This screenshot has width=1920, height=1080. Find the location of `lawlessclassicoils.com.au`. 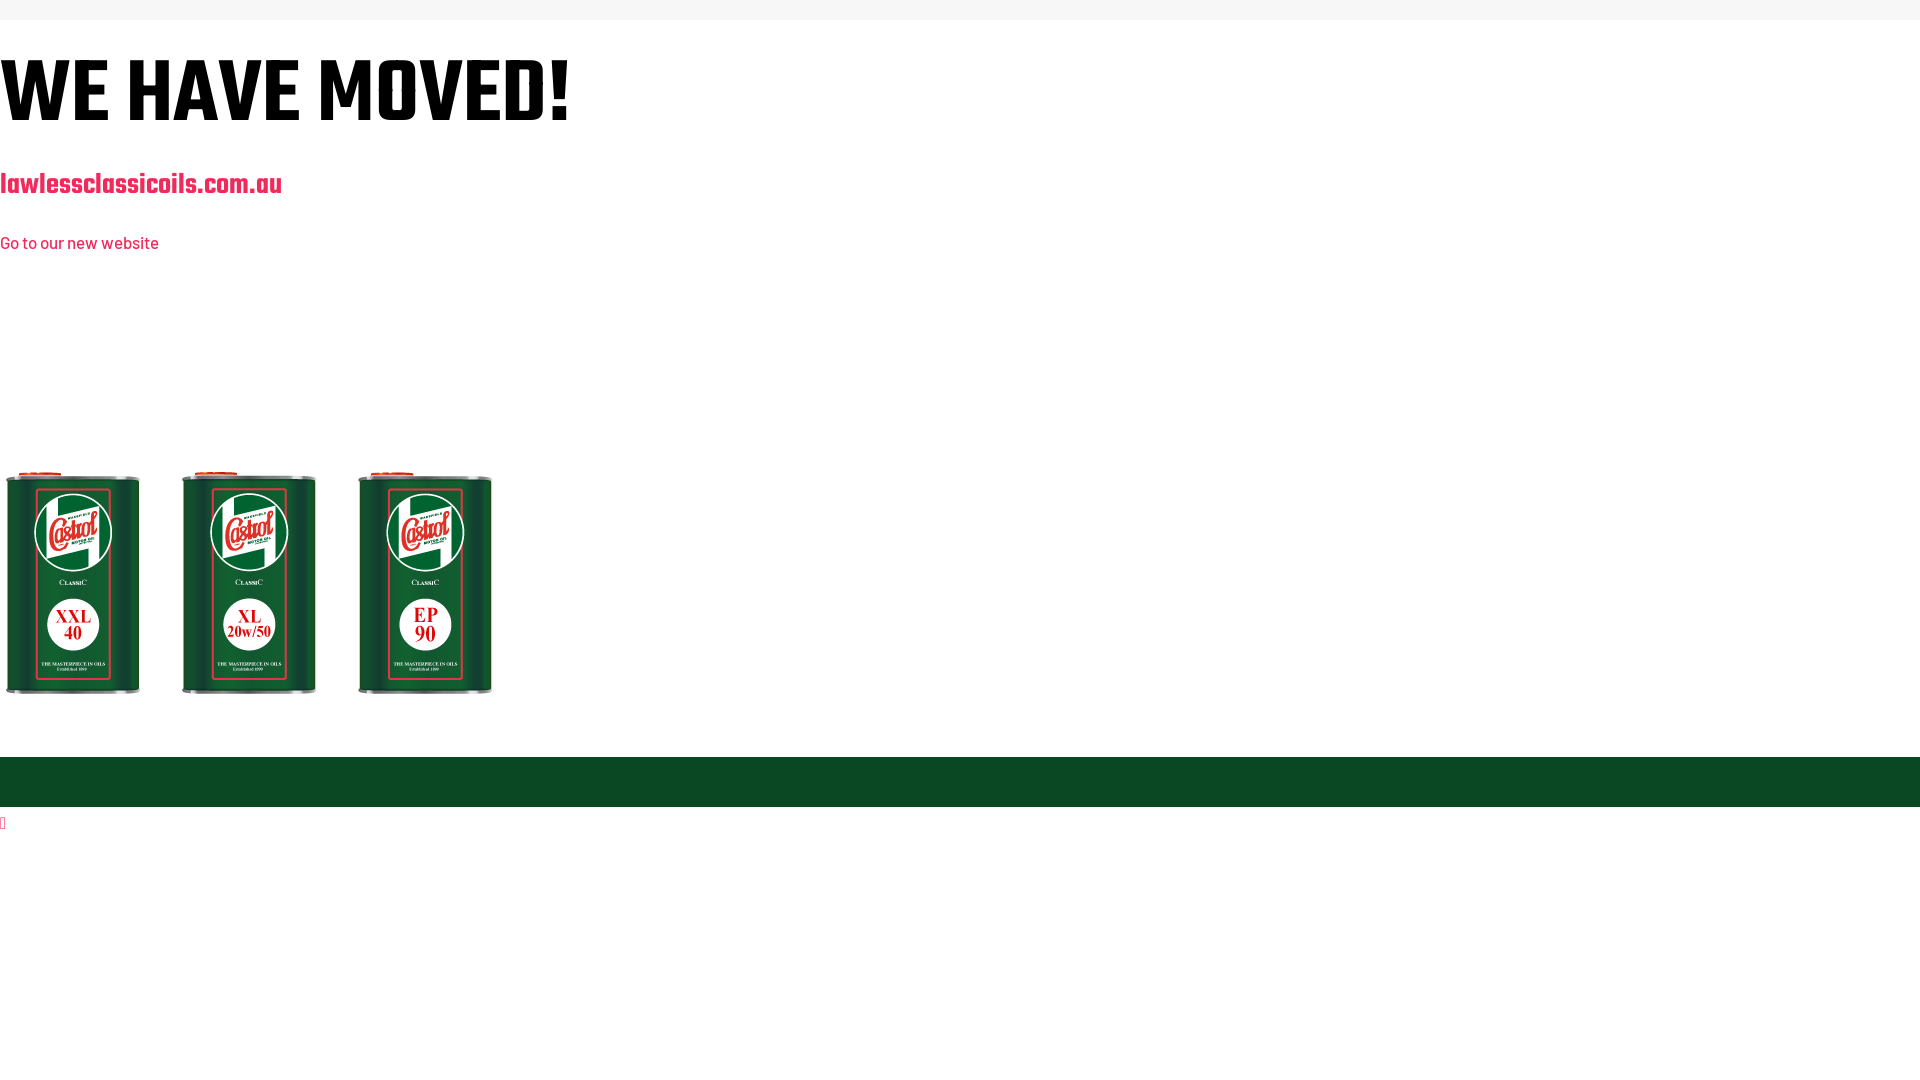

lawlessclassicoils.com.au is located at coordinates (141, 186).